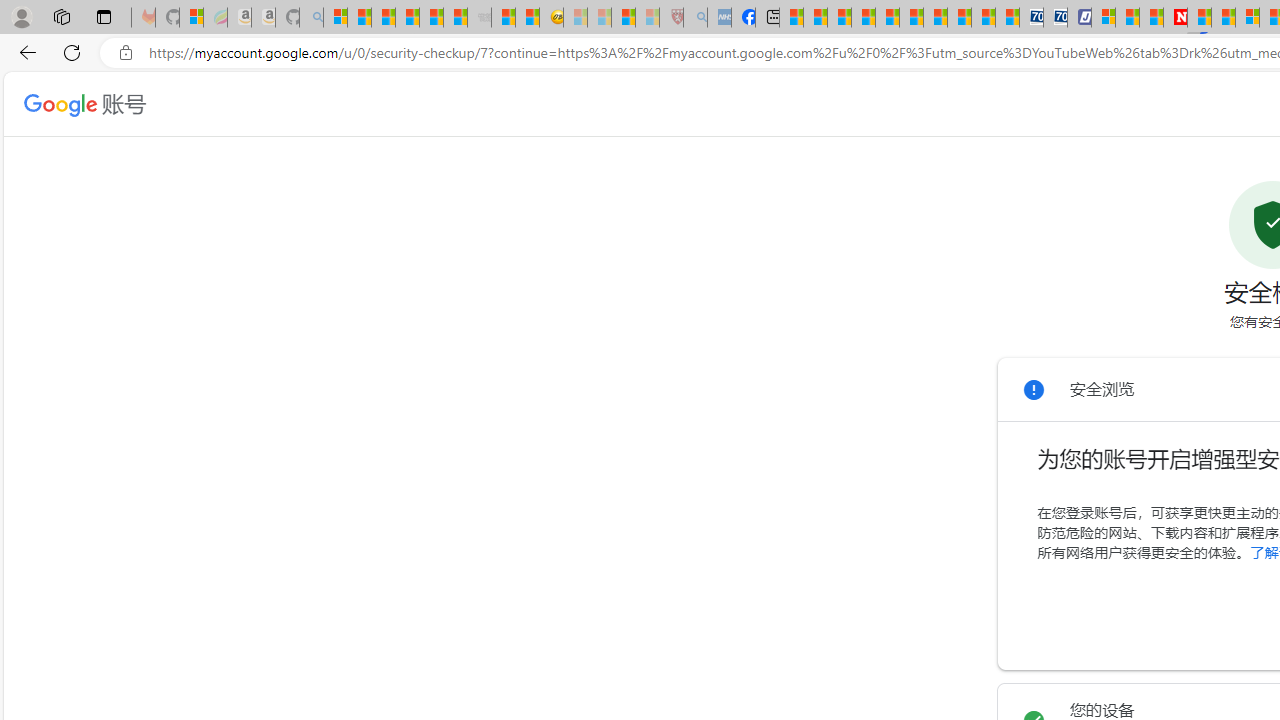 The width and height of the screenshot is (1280, 720). What do you see at coordinates (1224, 18) in the screenshot?
I see `14 Common Myths Debunked By Scientific Facts` at bounding box center [1224, 18].